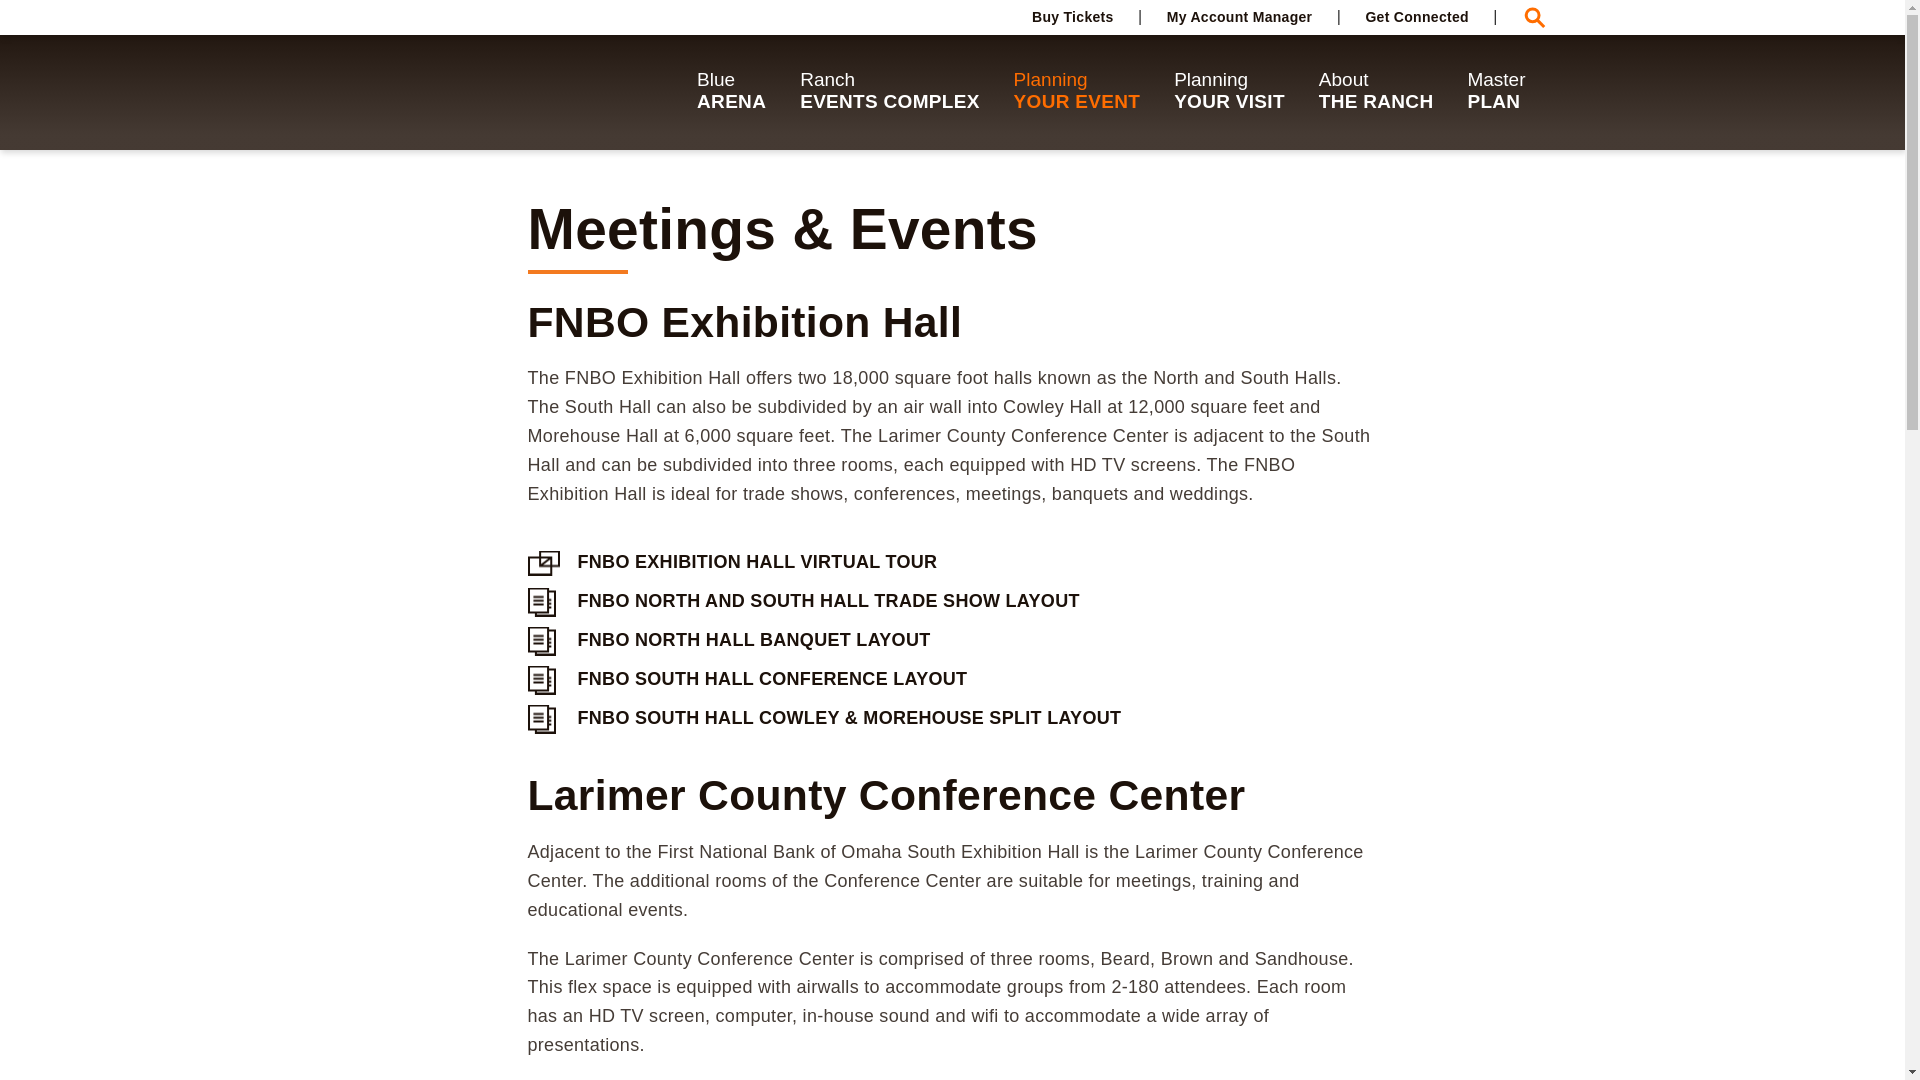  Describe the element at coordinates (502, 92) in the screenshot. I see `The Ranch Events Complex, Loveland Colorado` at that location.